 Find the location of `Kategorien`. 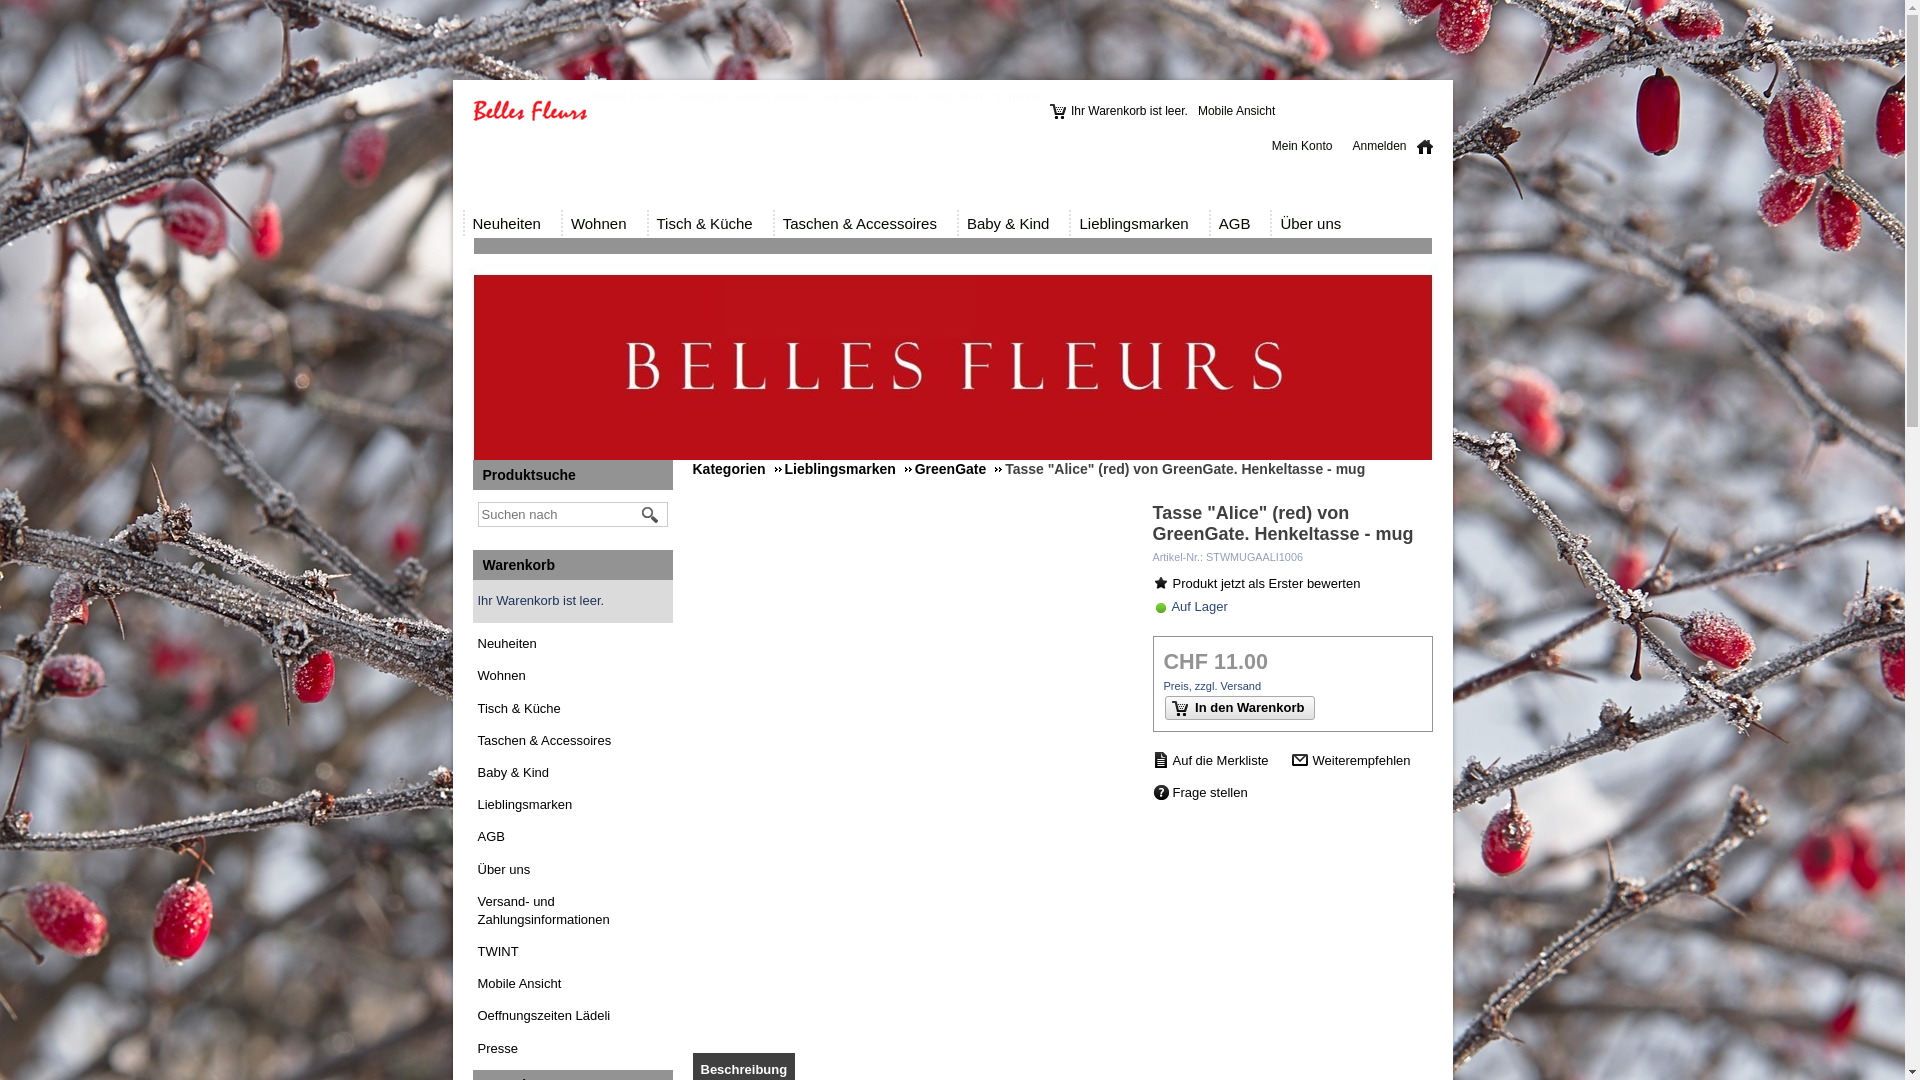

Kategorien is located at coordinates (736, 469).